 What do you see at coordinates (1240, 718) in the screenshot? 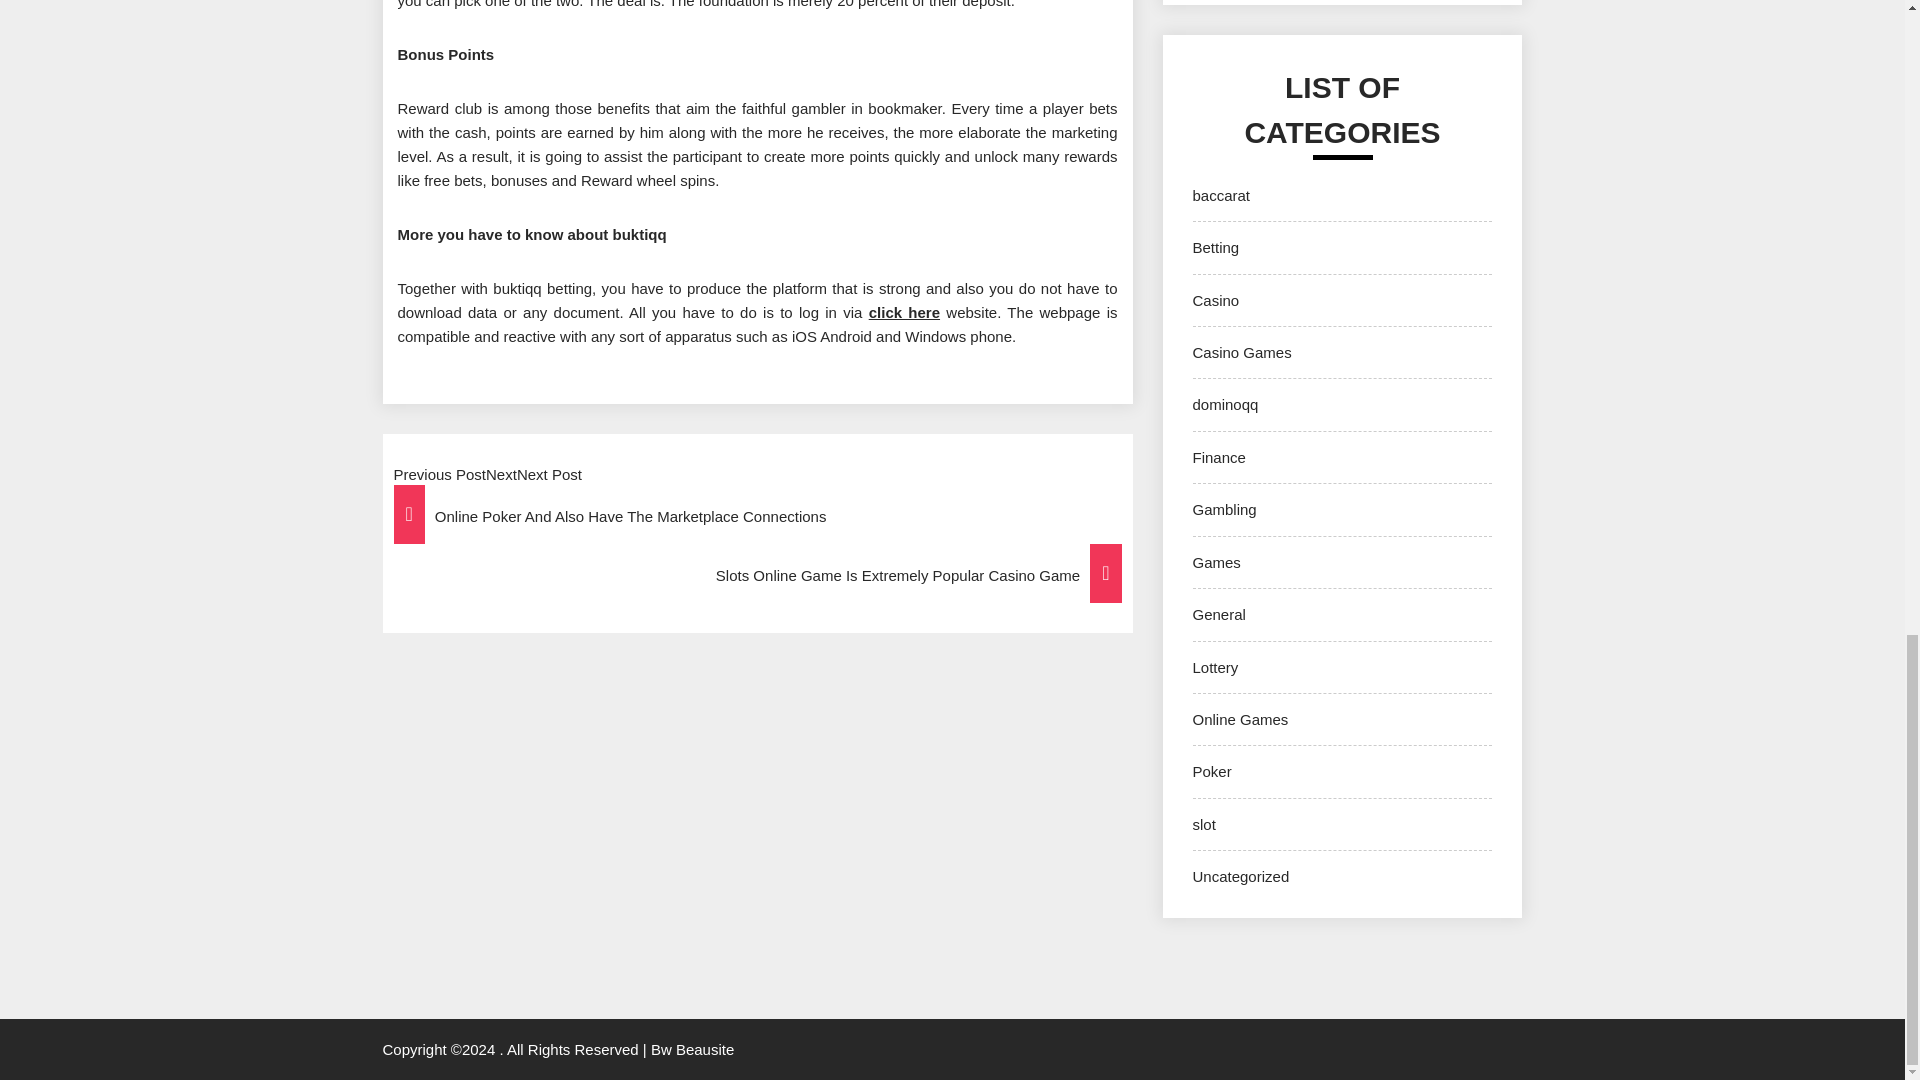
I see `Online Games` at bounding box center [1240, 718].